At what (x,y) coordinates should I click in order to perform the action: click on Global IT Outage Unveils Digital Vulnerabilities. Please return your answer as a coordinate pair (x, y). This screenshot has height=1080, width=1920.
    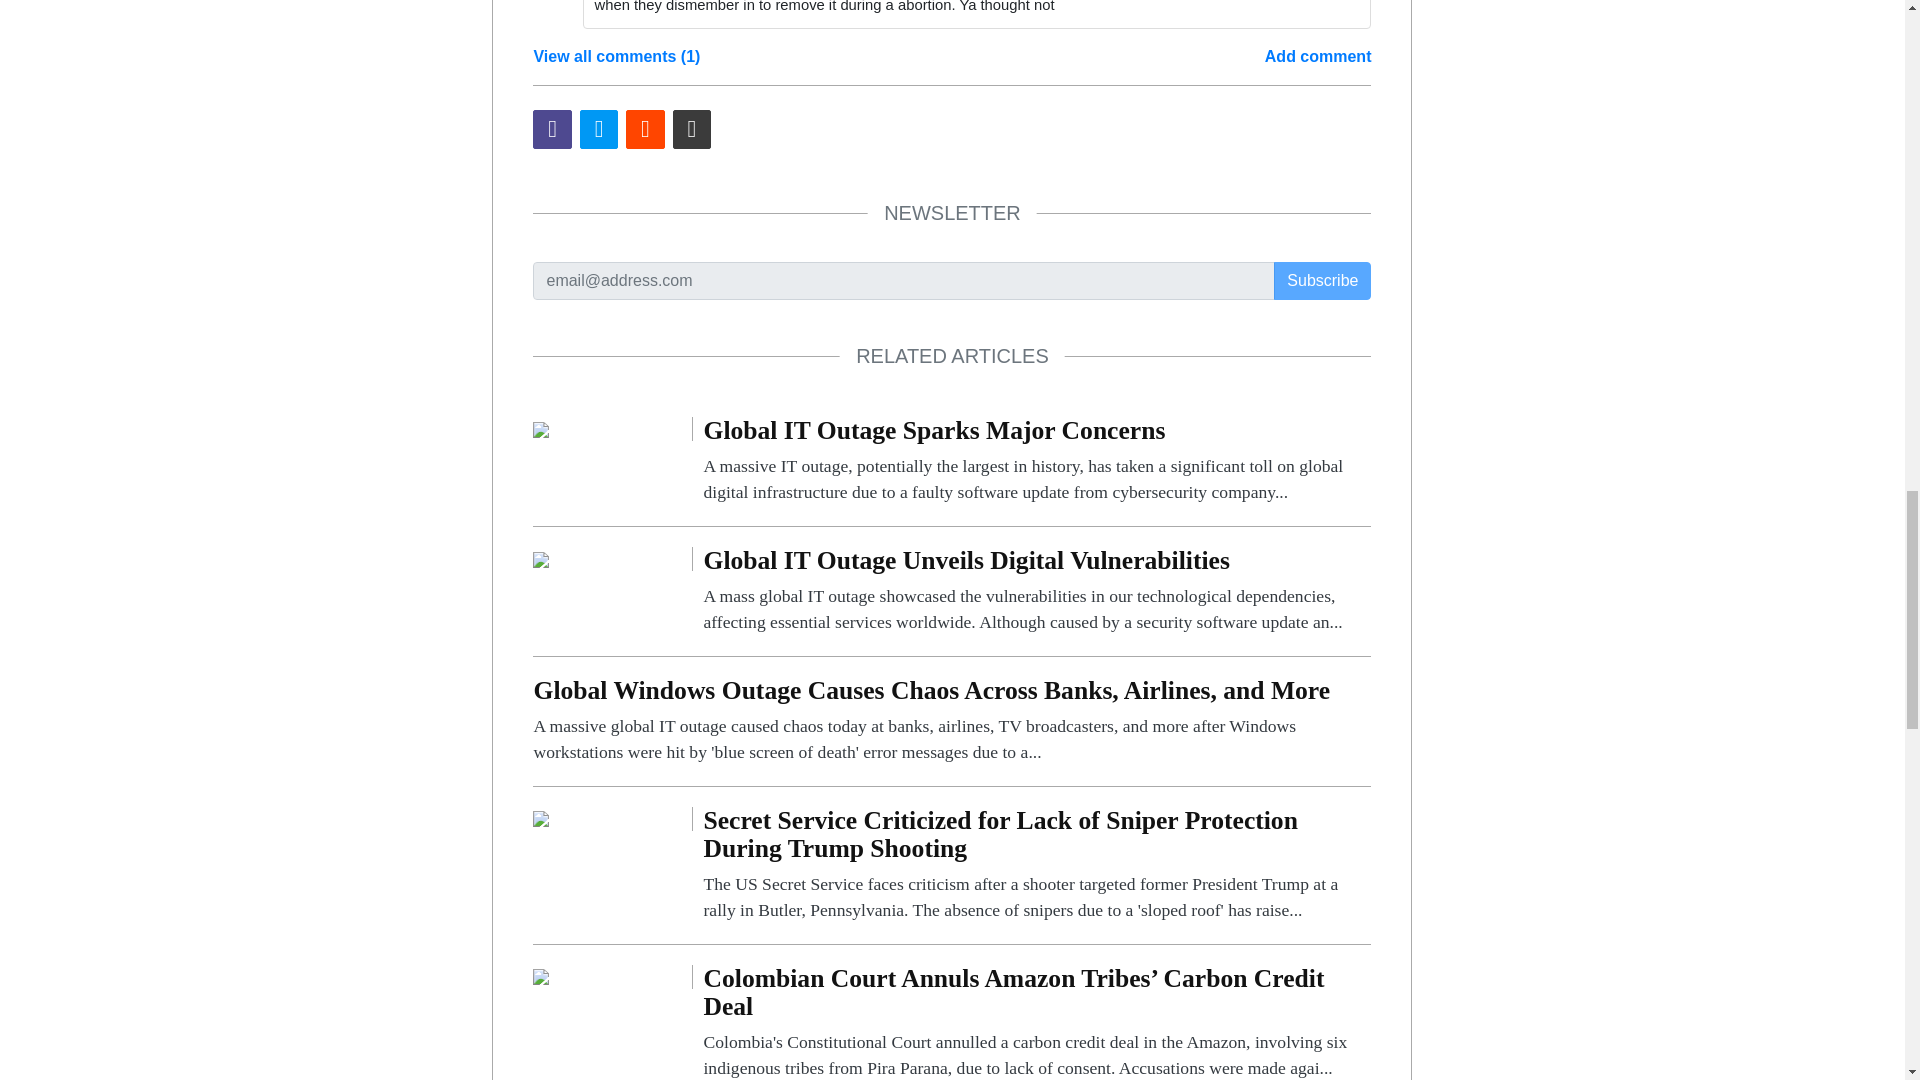
    Looking at the image, I should click on (541, 558).